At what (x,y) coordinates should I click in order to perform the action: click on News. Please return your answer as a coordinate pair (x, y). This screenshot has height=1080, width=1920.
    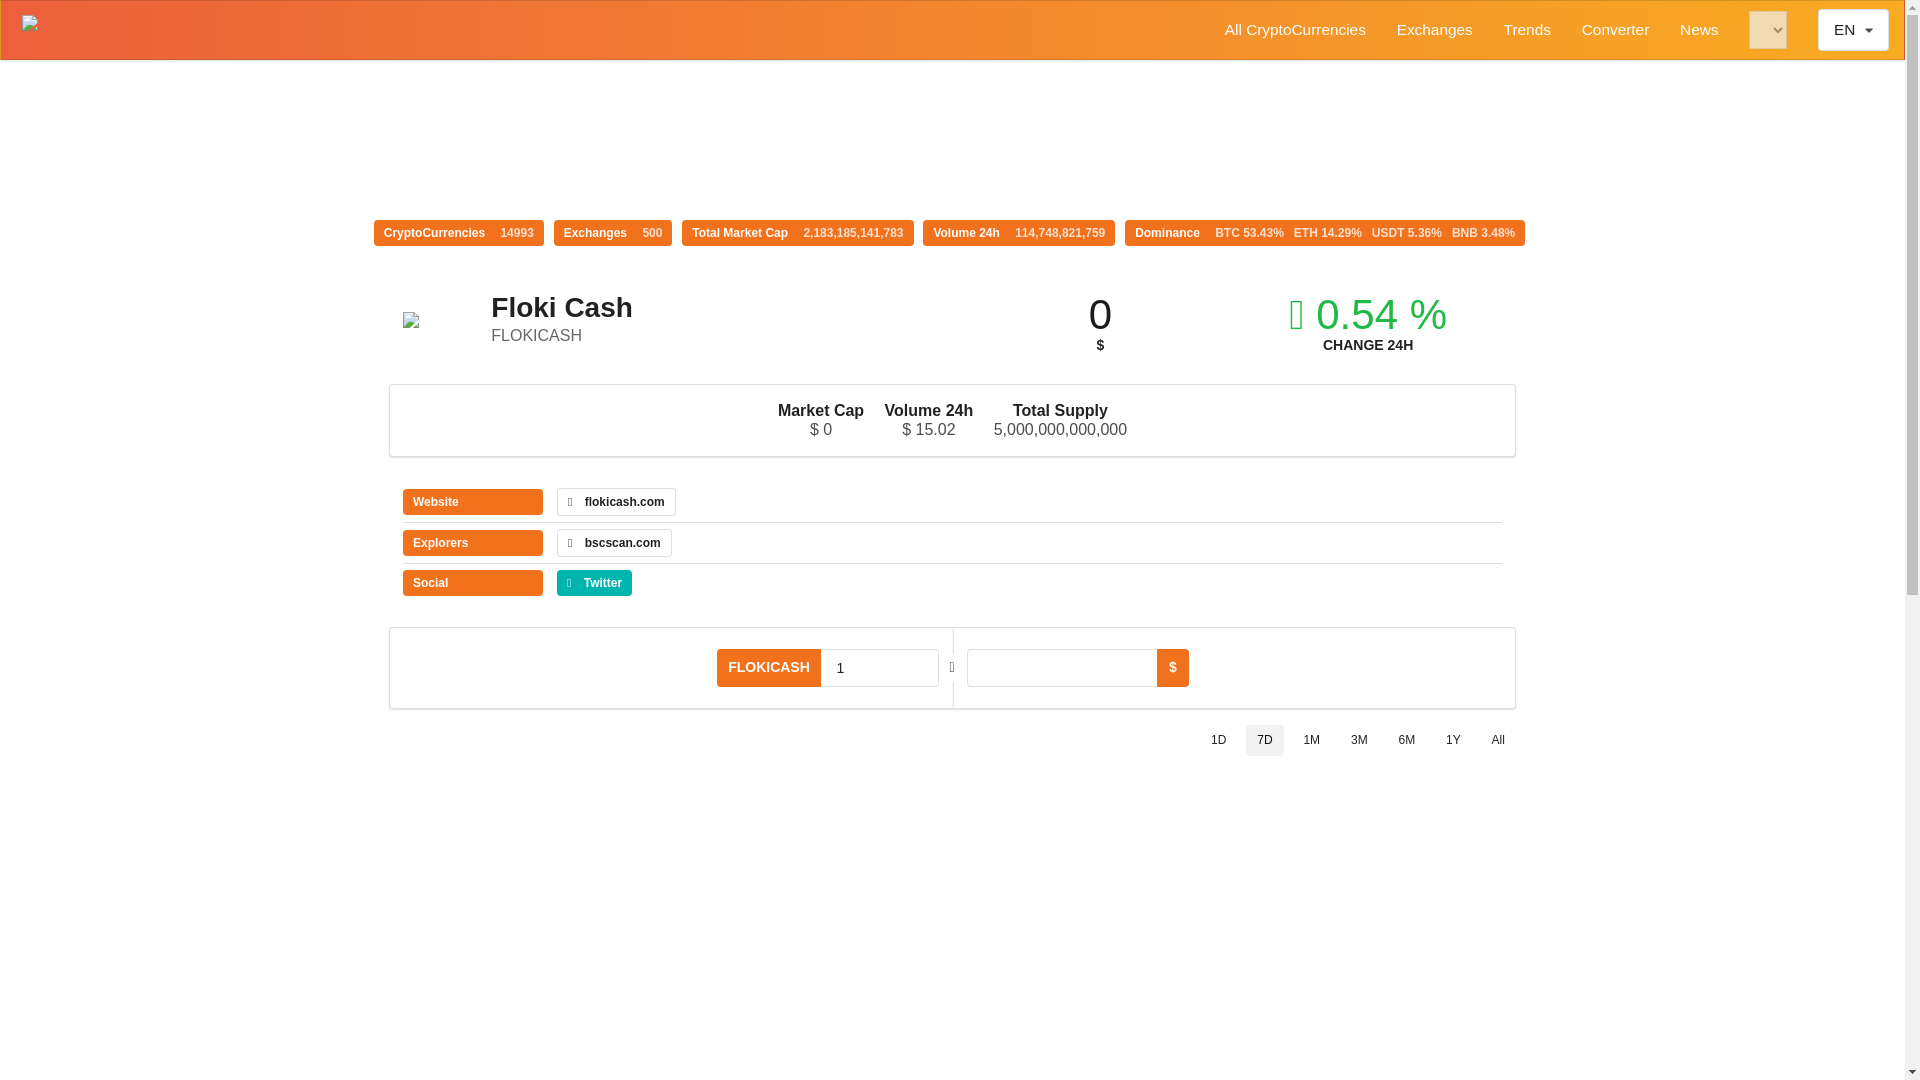
    Looking at the image, I should click on (1698, 30).